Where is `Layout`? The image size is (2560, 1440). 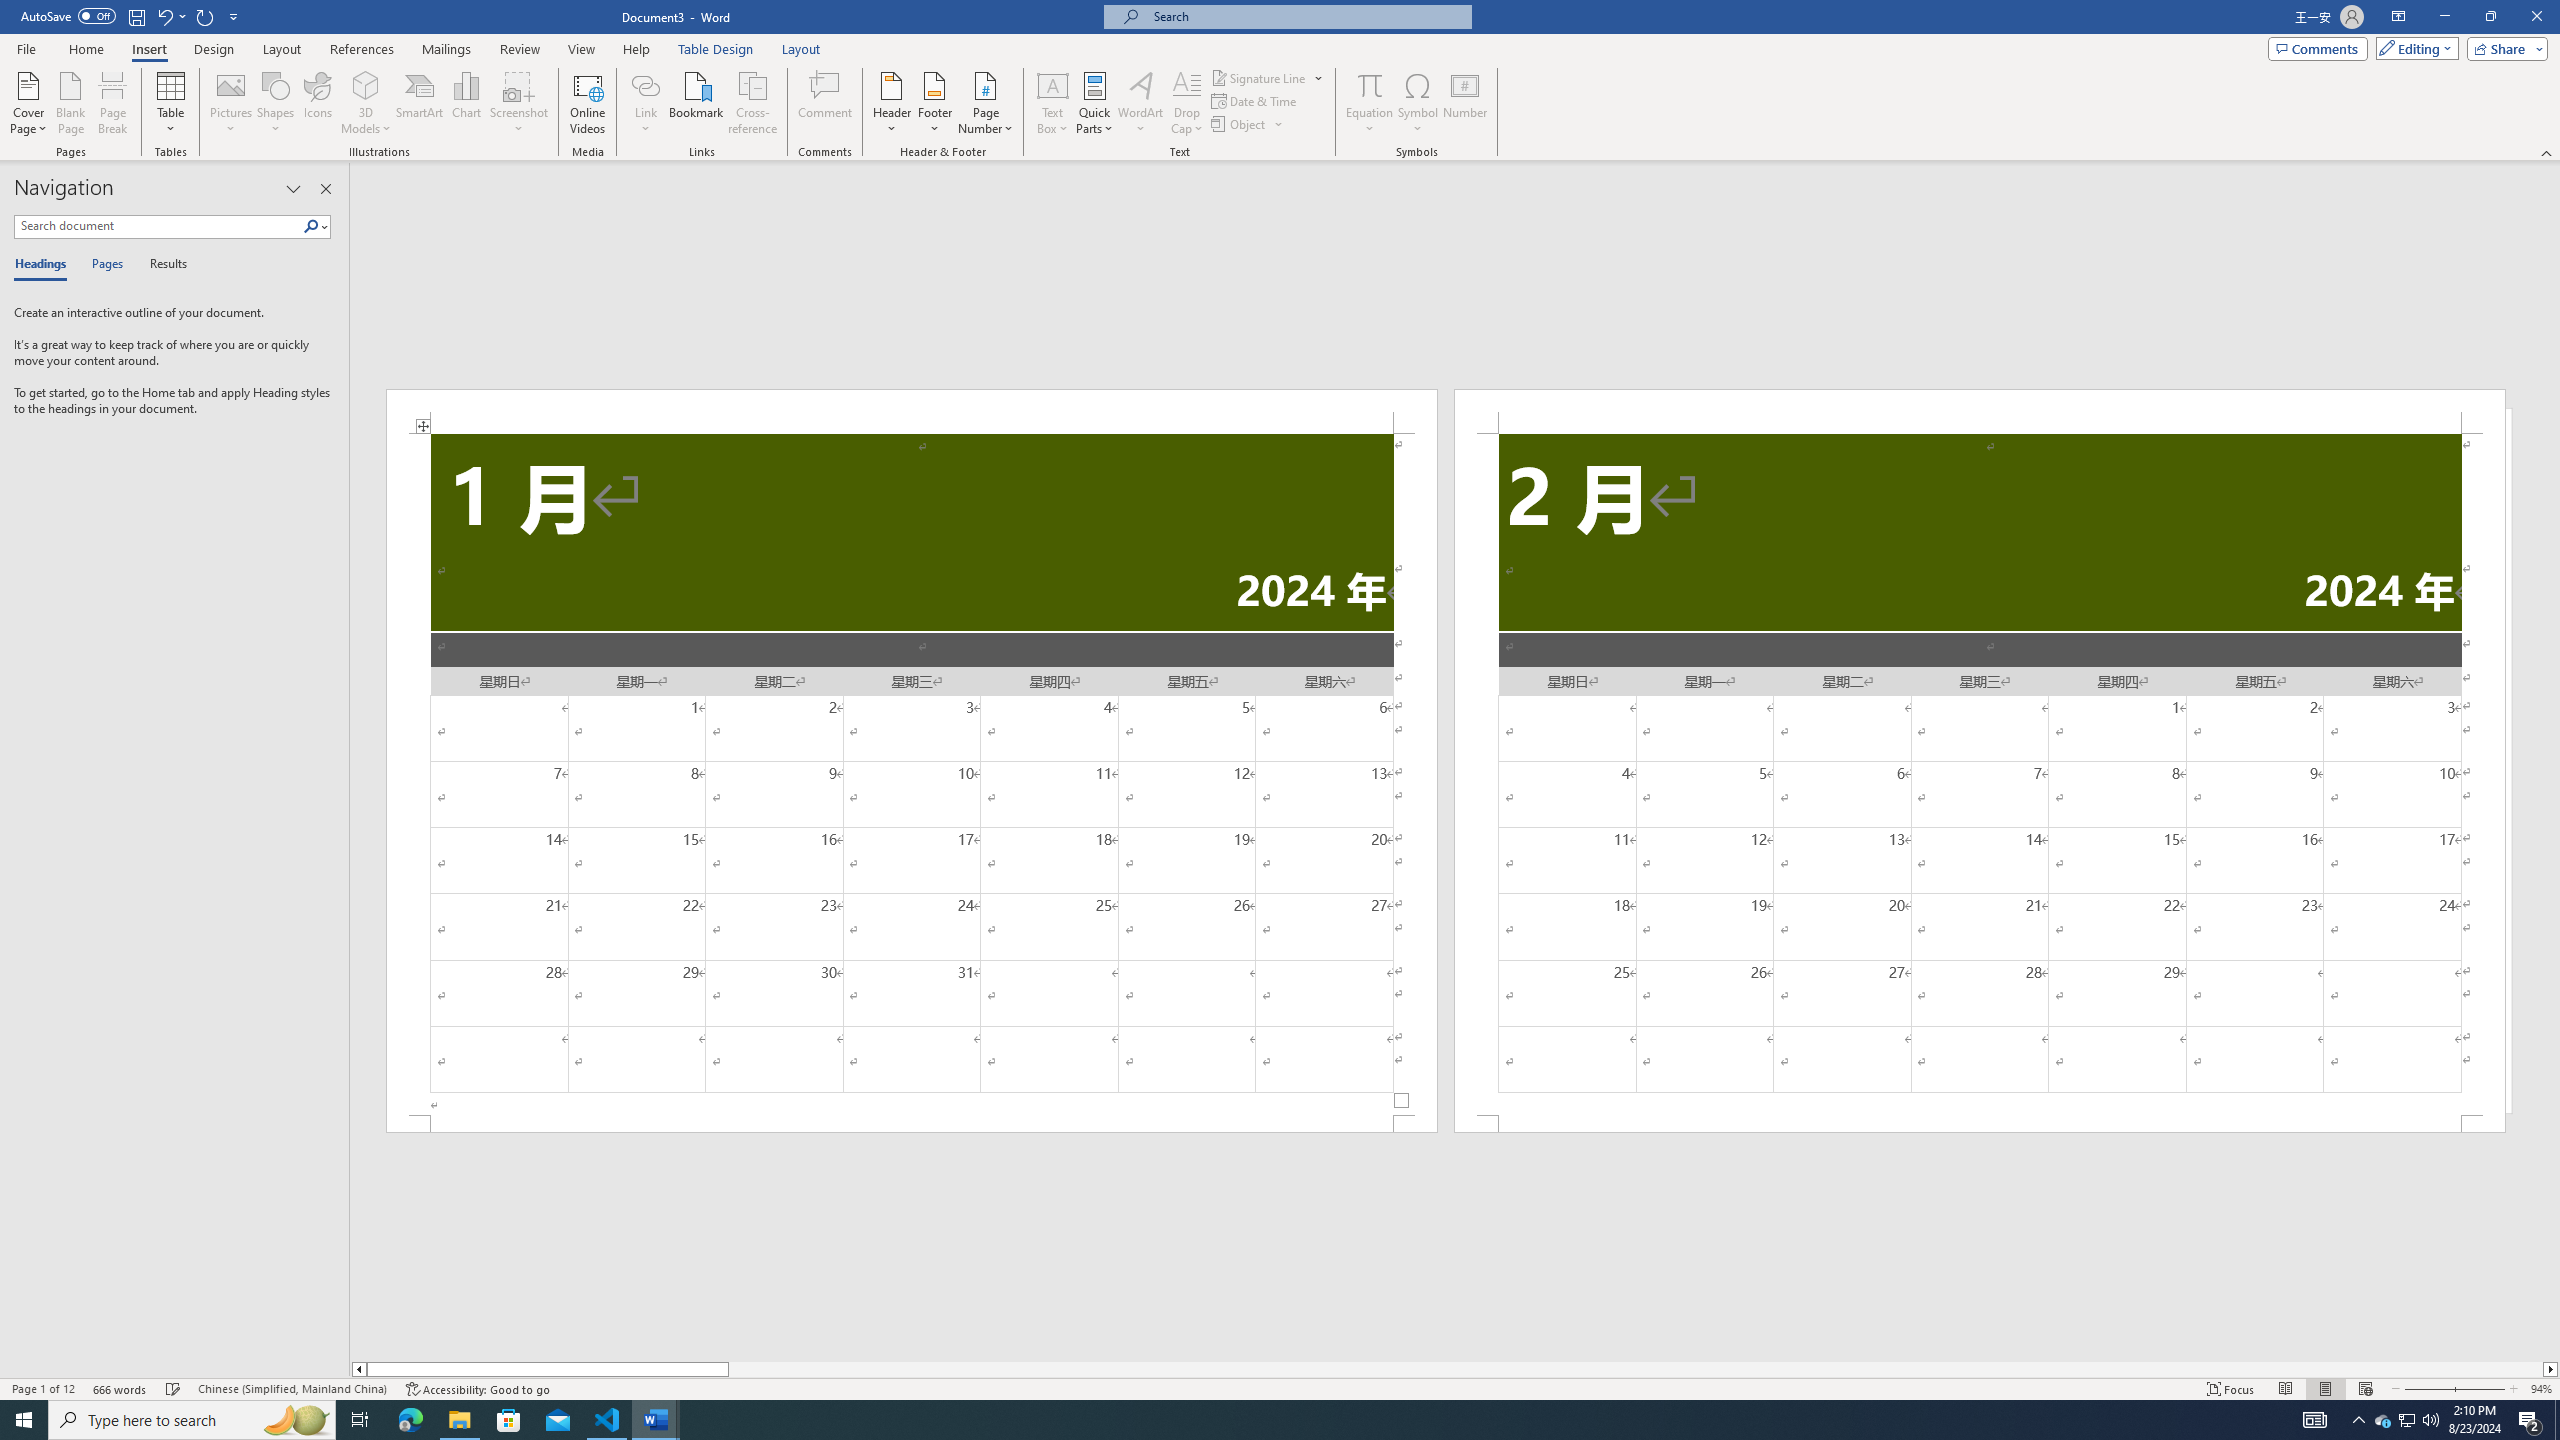
Layout is located at coordinates (801, 49).